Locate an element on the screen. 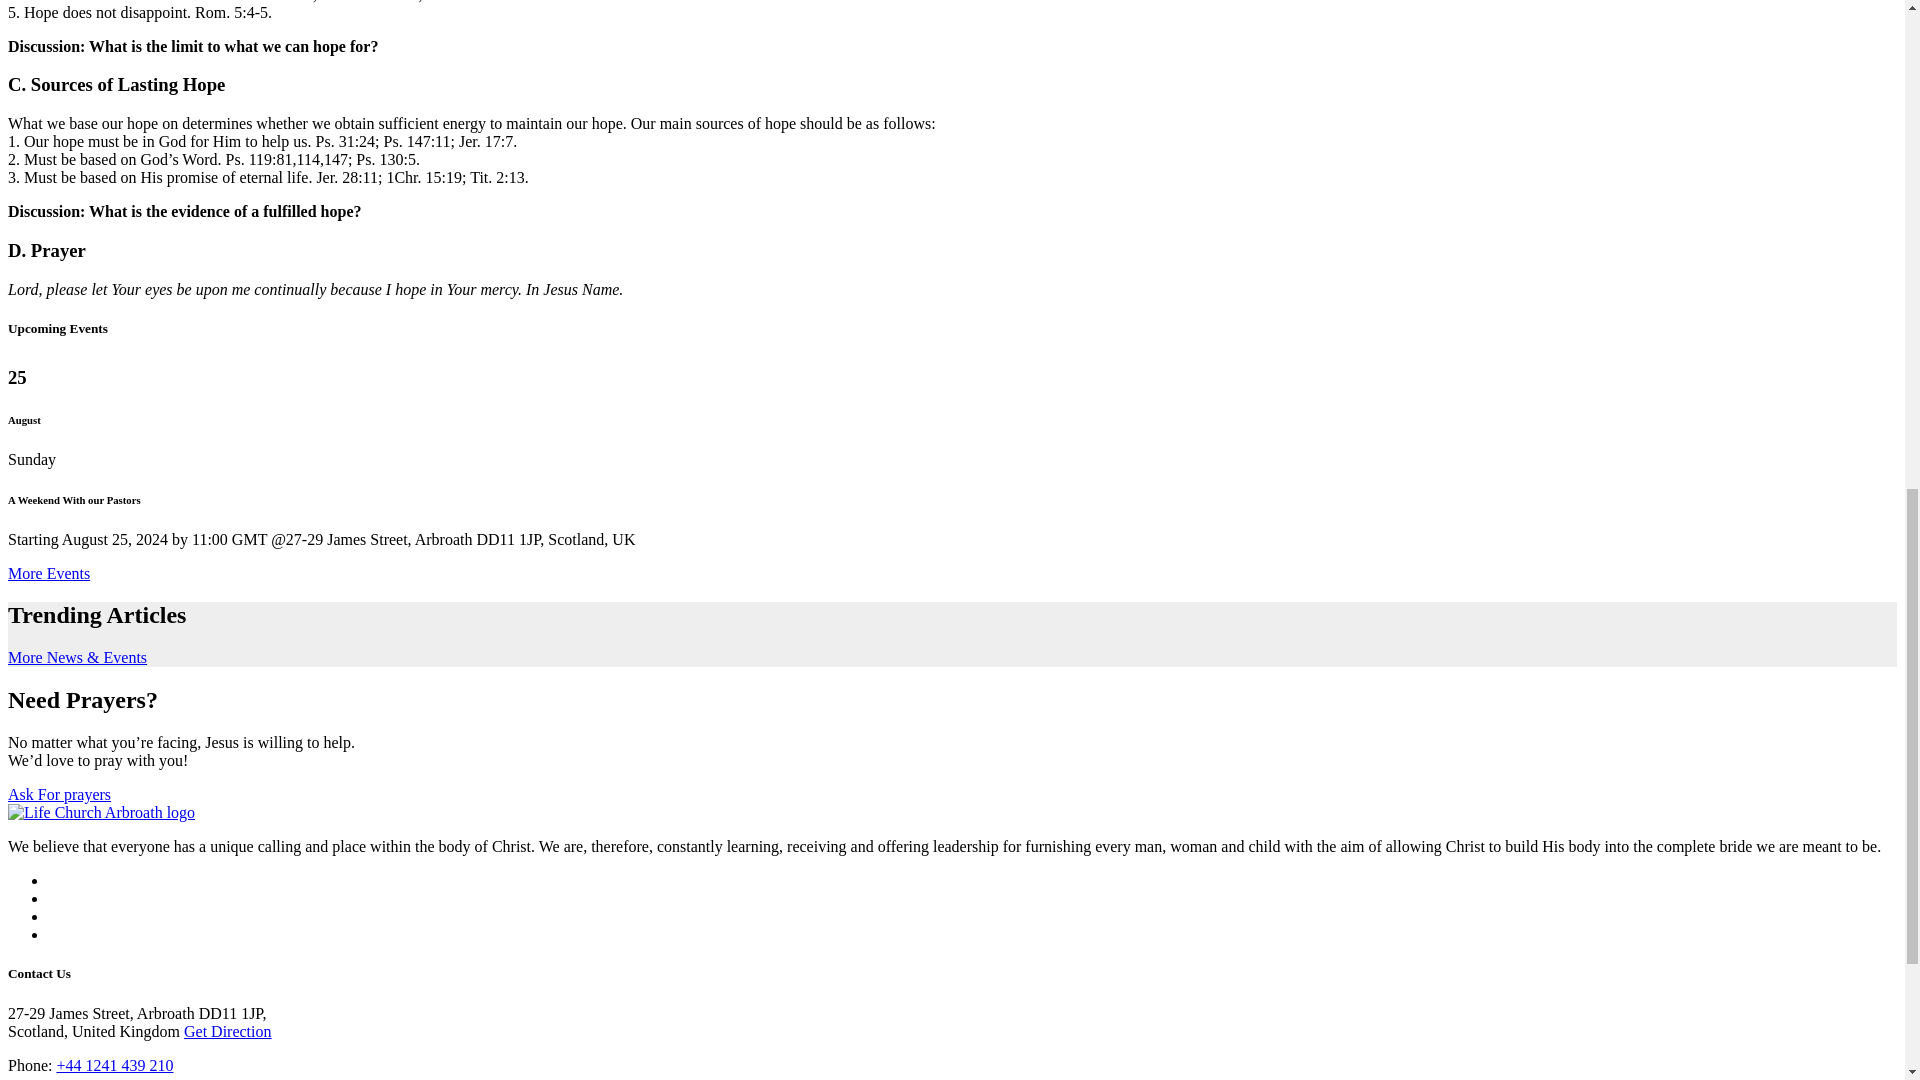 This screenshot has width=1920, height=1080. Ask For prayers is located at coordinates (59, 794).